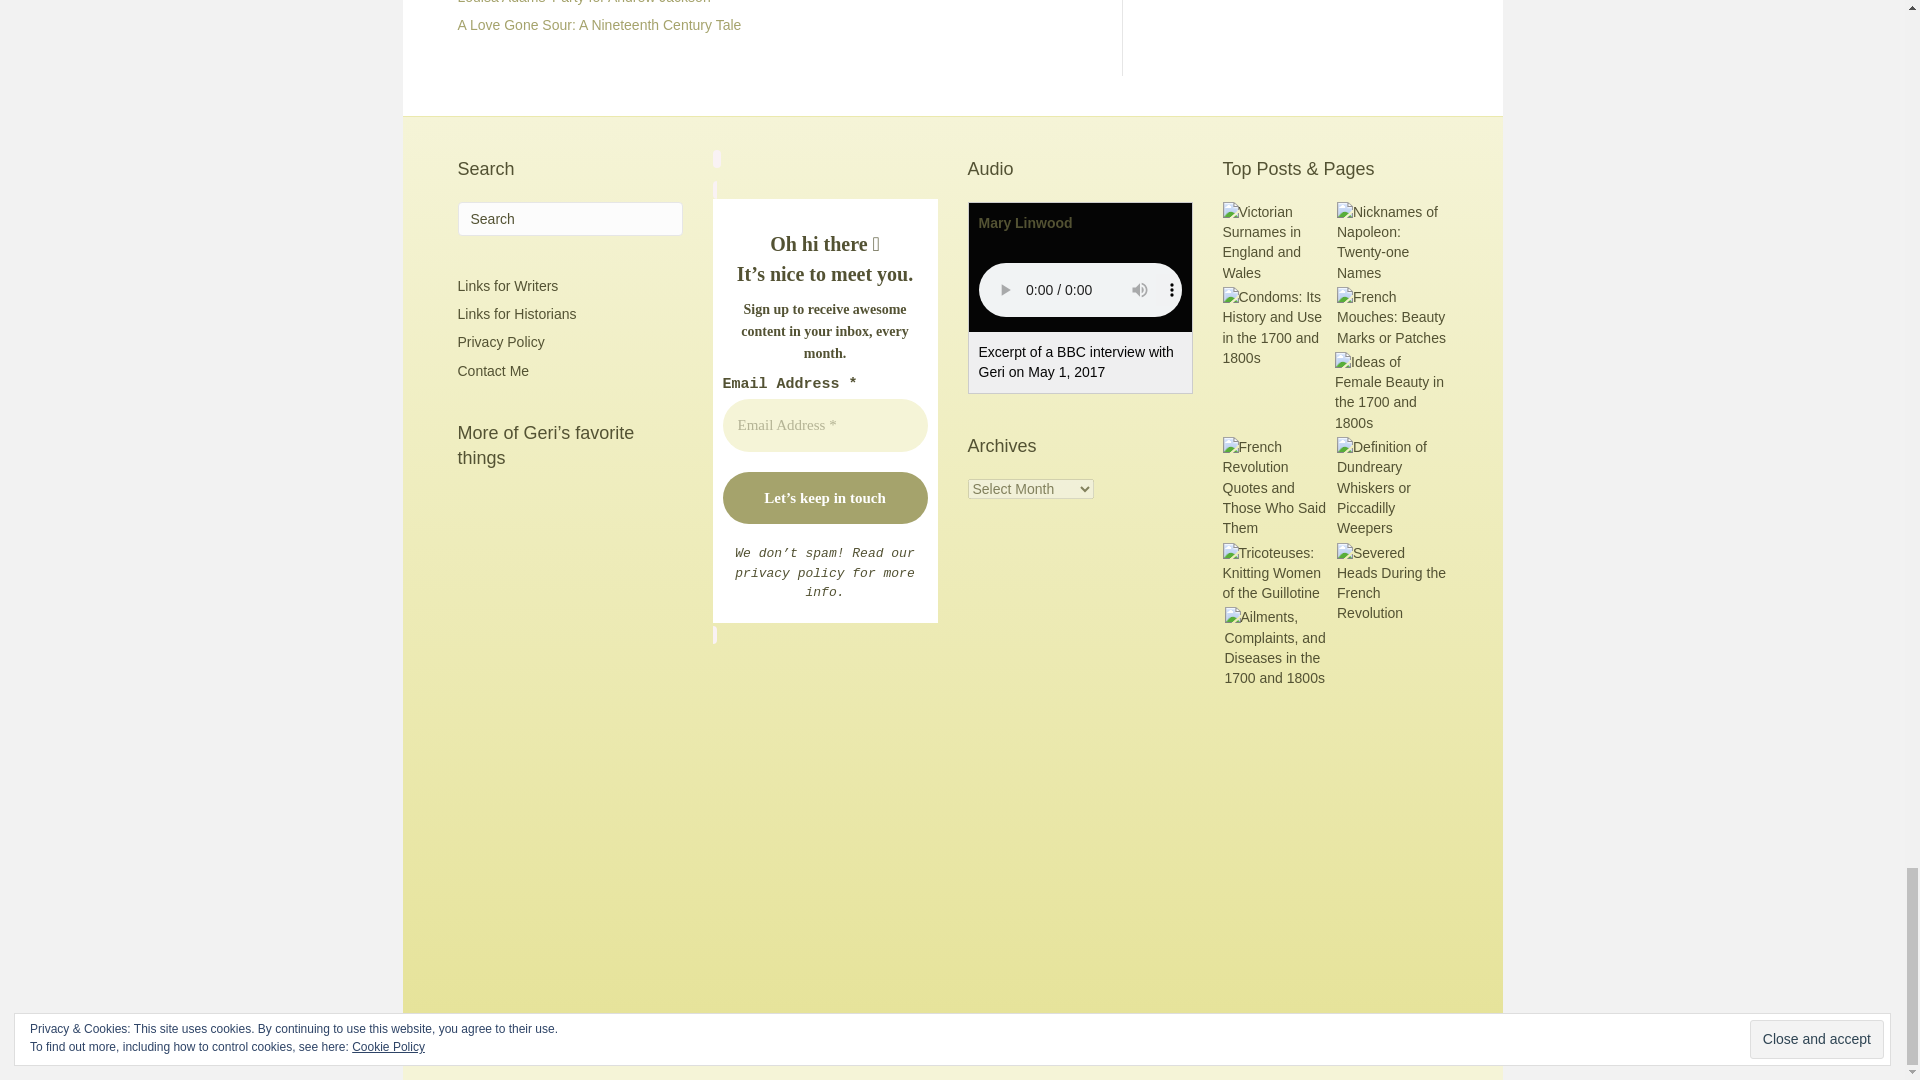 Image resolution: width=1920 pixels, height=1080 pixels. Describe the element at coordinates (824, 425) in the screenshot. I see `Email Address` at that location.